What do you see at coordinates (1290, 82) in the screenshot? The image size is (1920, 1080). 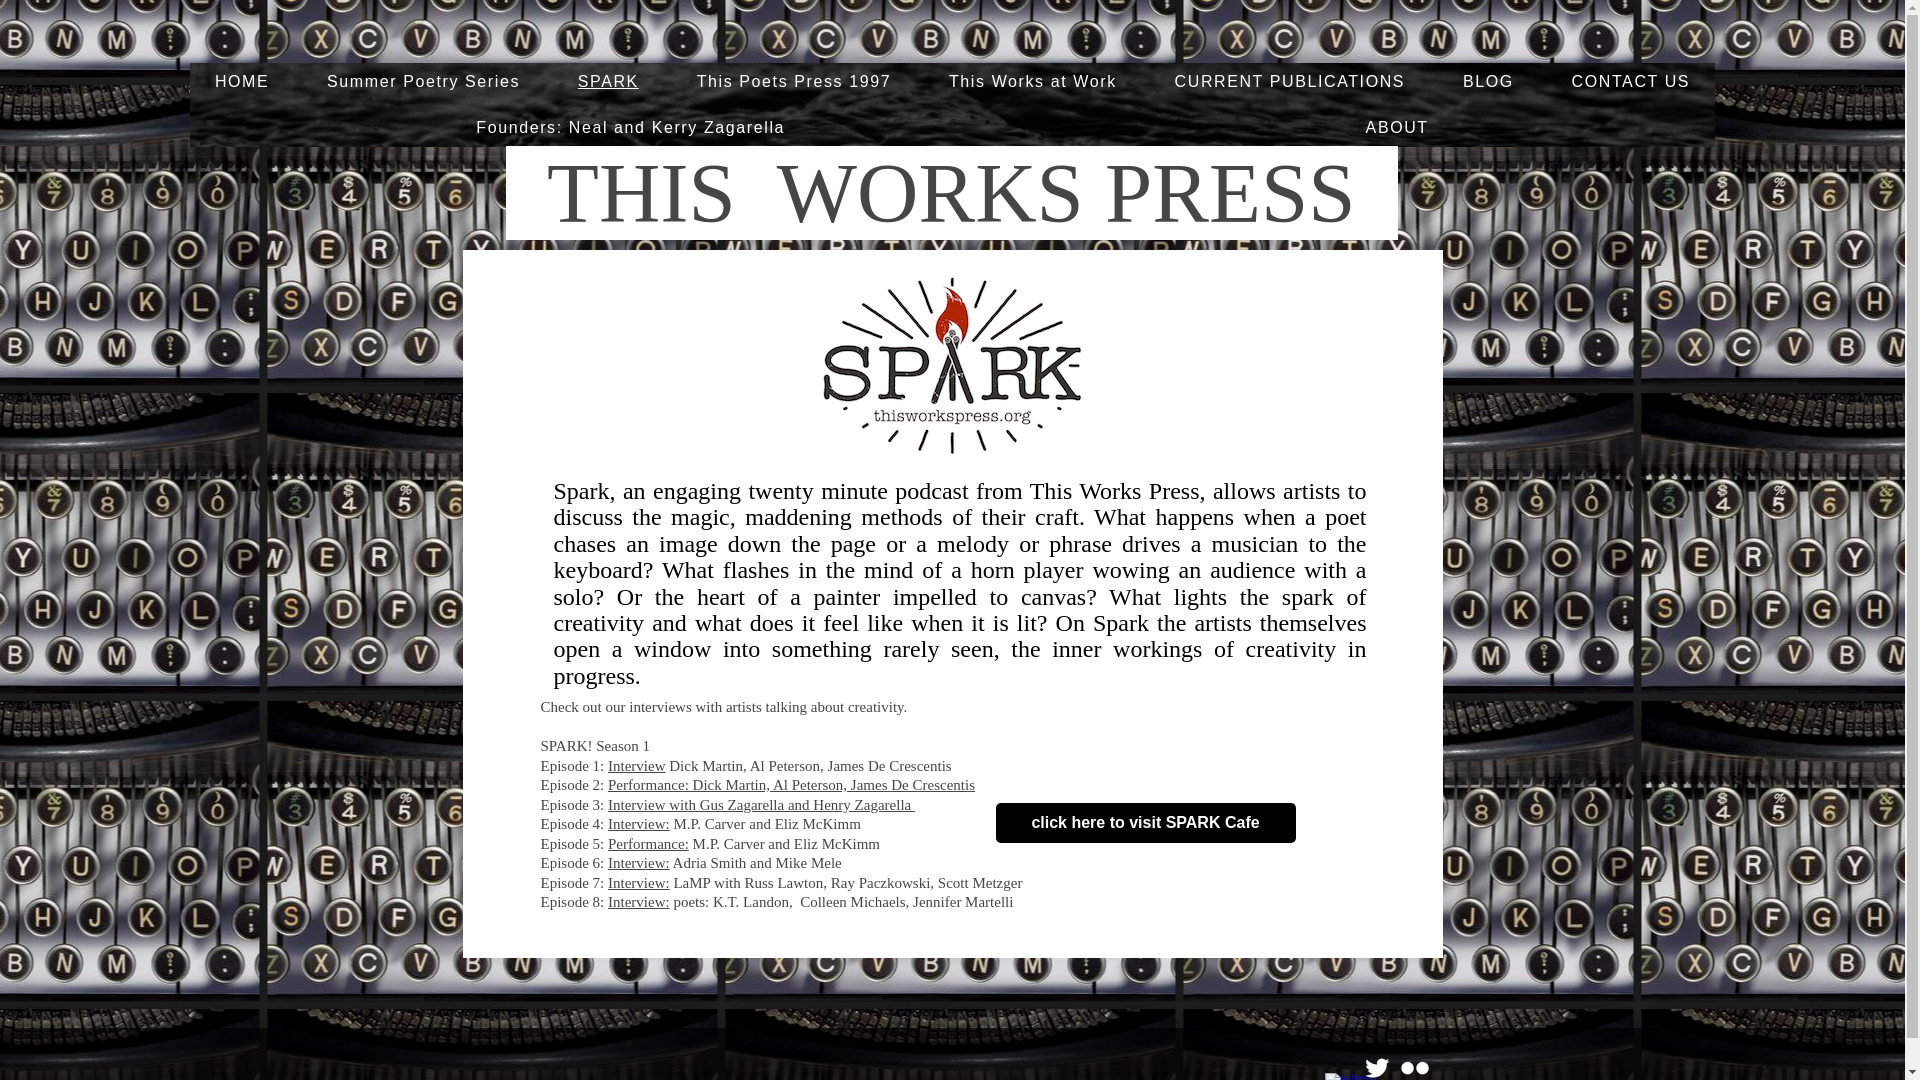 I see `CURRENT PUBLICATIONS` at bounding box center [1290, 82].